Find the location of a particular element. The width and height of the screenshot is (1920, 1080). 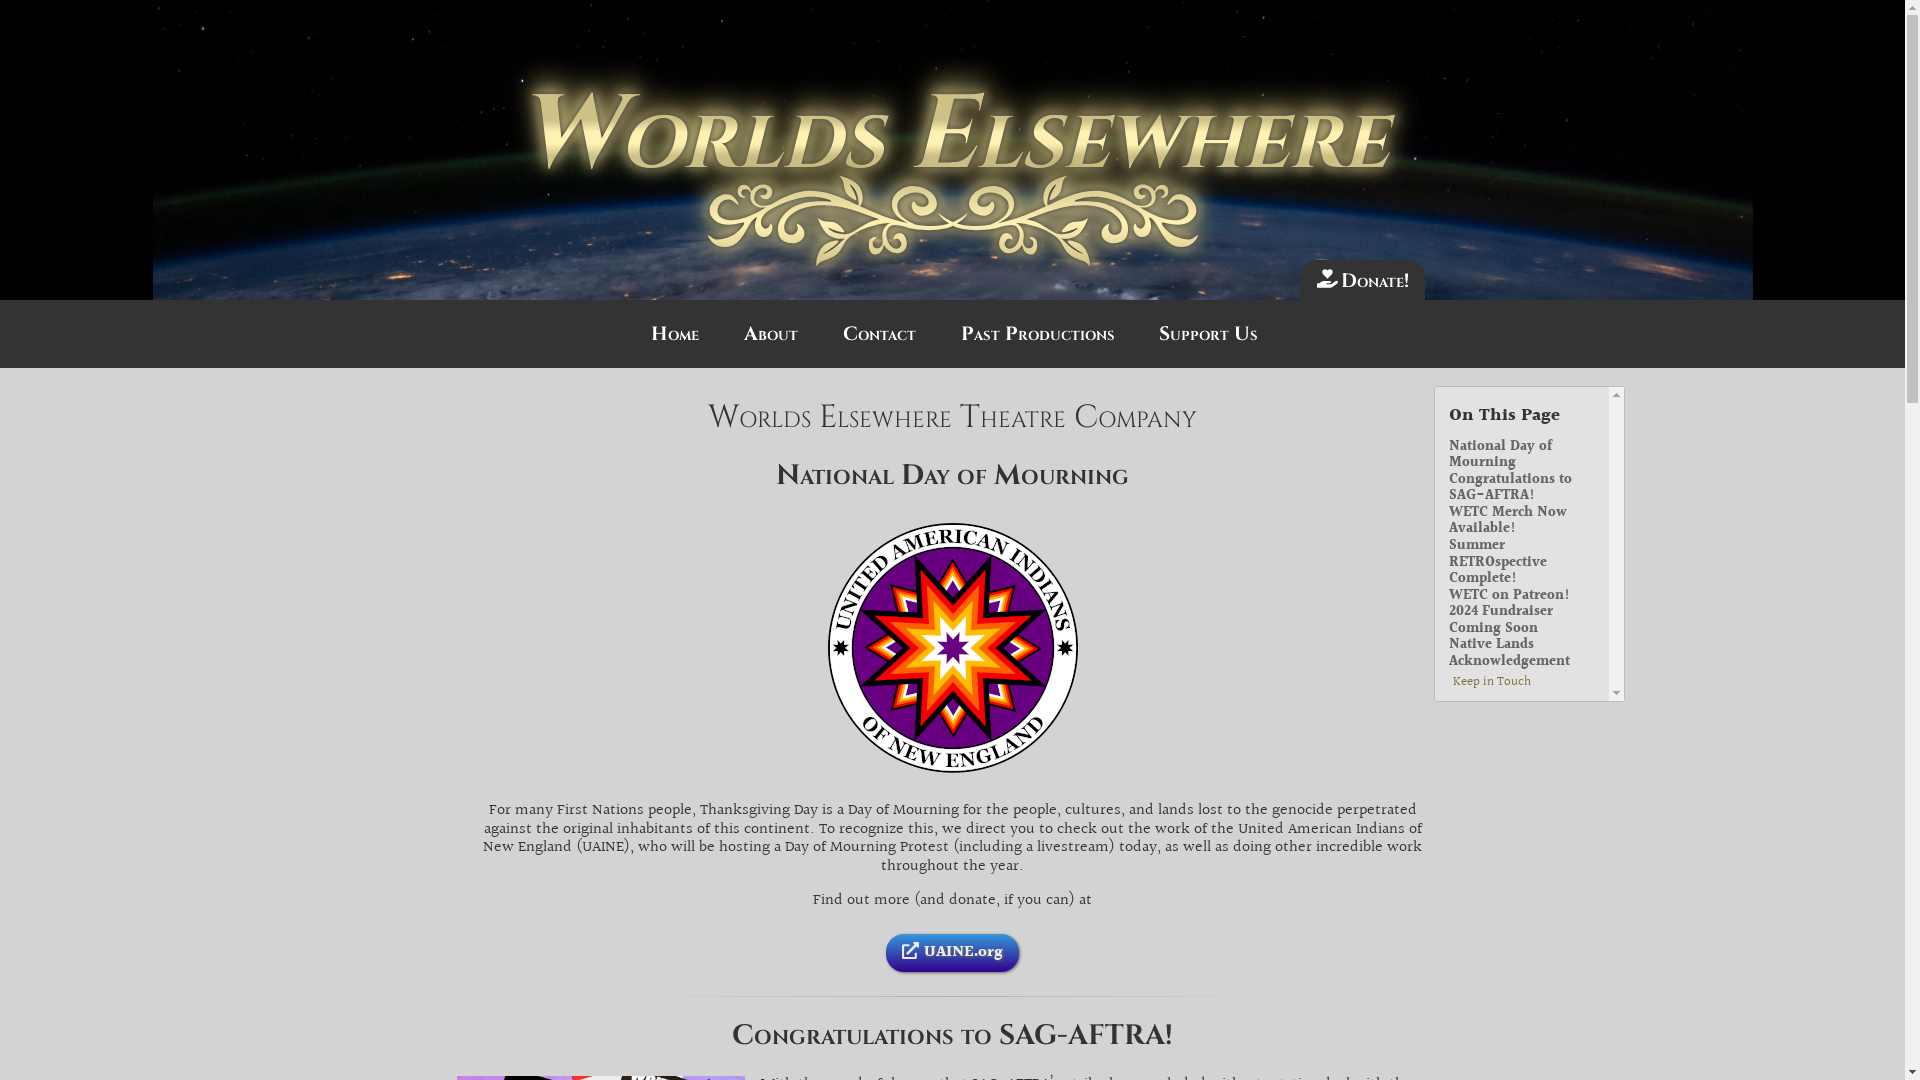

WETC Merch Now Available! is located at coordinates (1522, 522).